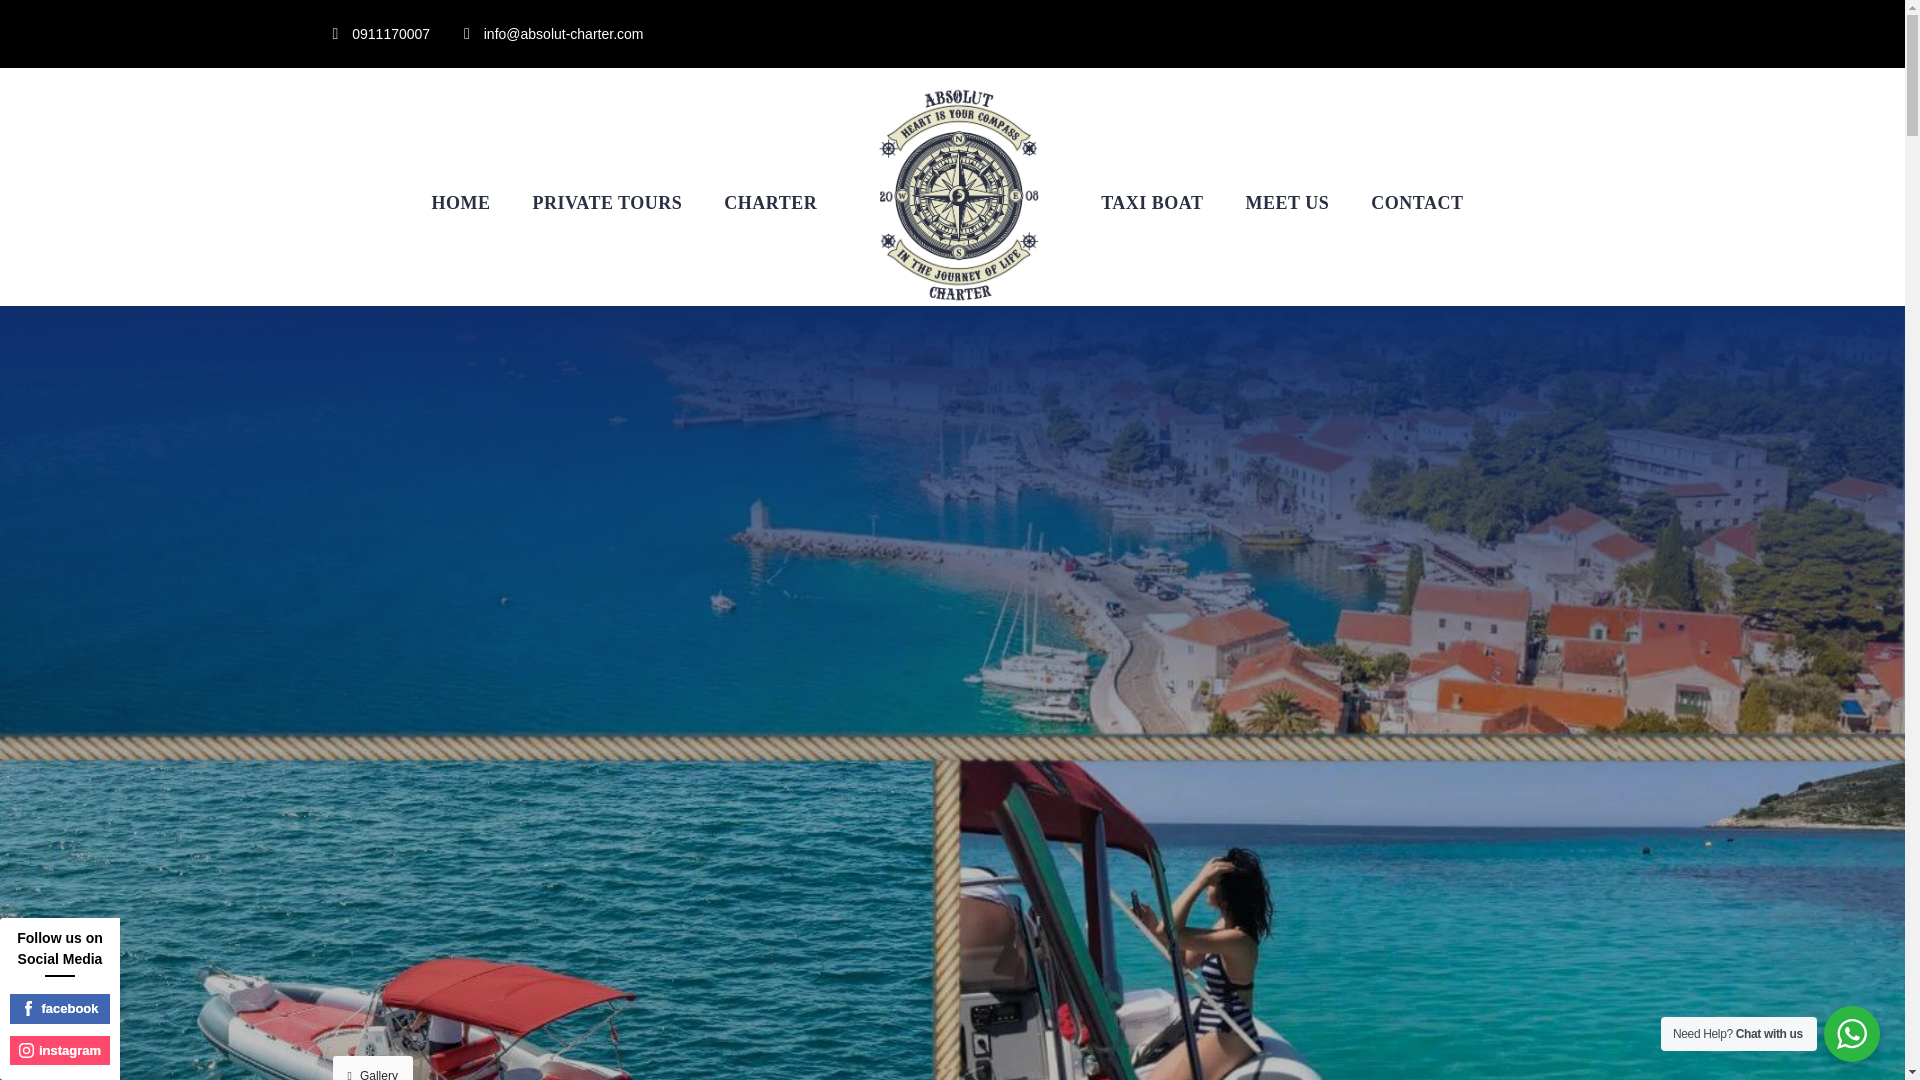 Image resolution: width=1920 pixels, height=1080 pixels. What do you see at coordinates (770, 158) in the screenshot?
I see `CHARTER` at bounding box center [770, 158].